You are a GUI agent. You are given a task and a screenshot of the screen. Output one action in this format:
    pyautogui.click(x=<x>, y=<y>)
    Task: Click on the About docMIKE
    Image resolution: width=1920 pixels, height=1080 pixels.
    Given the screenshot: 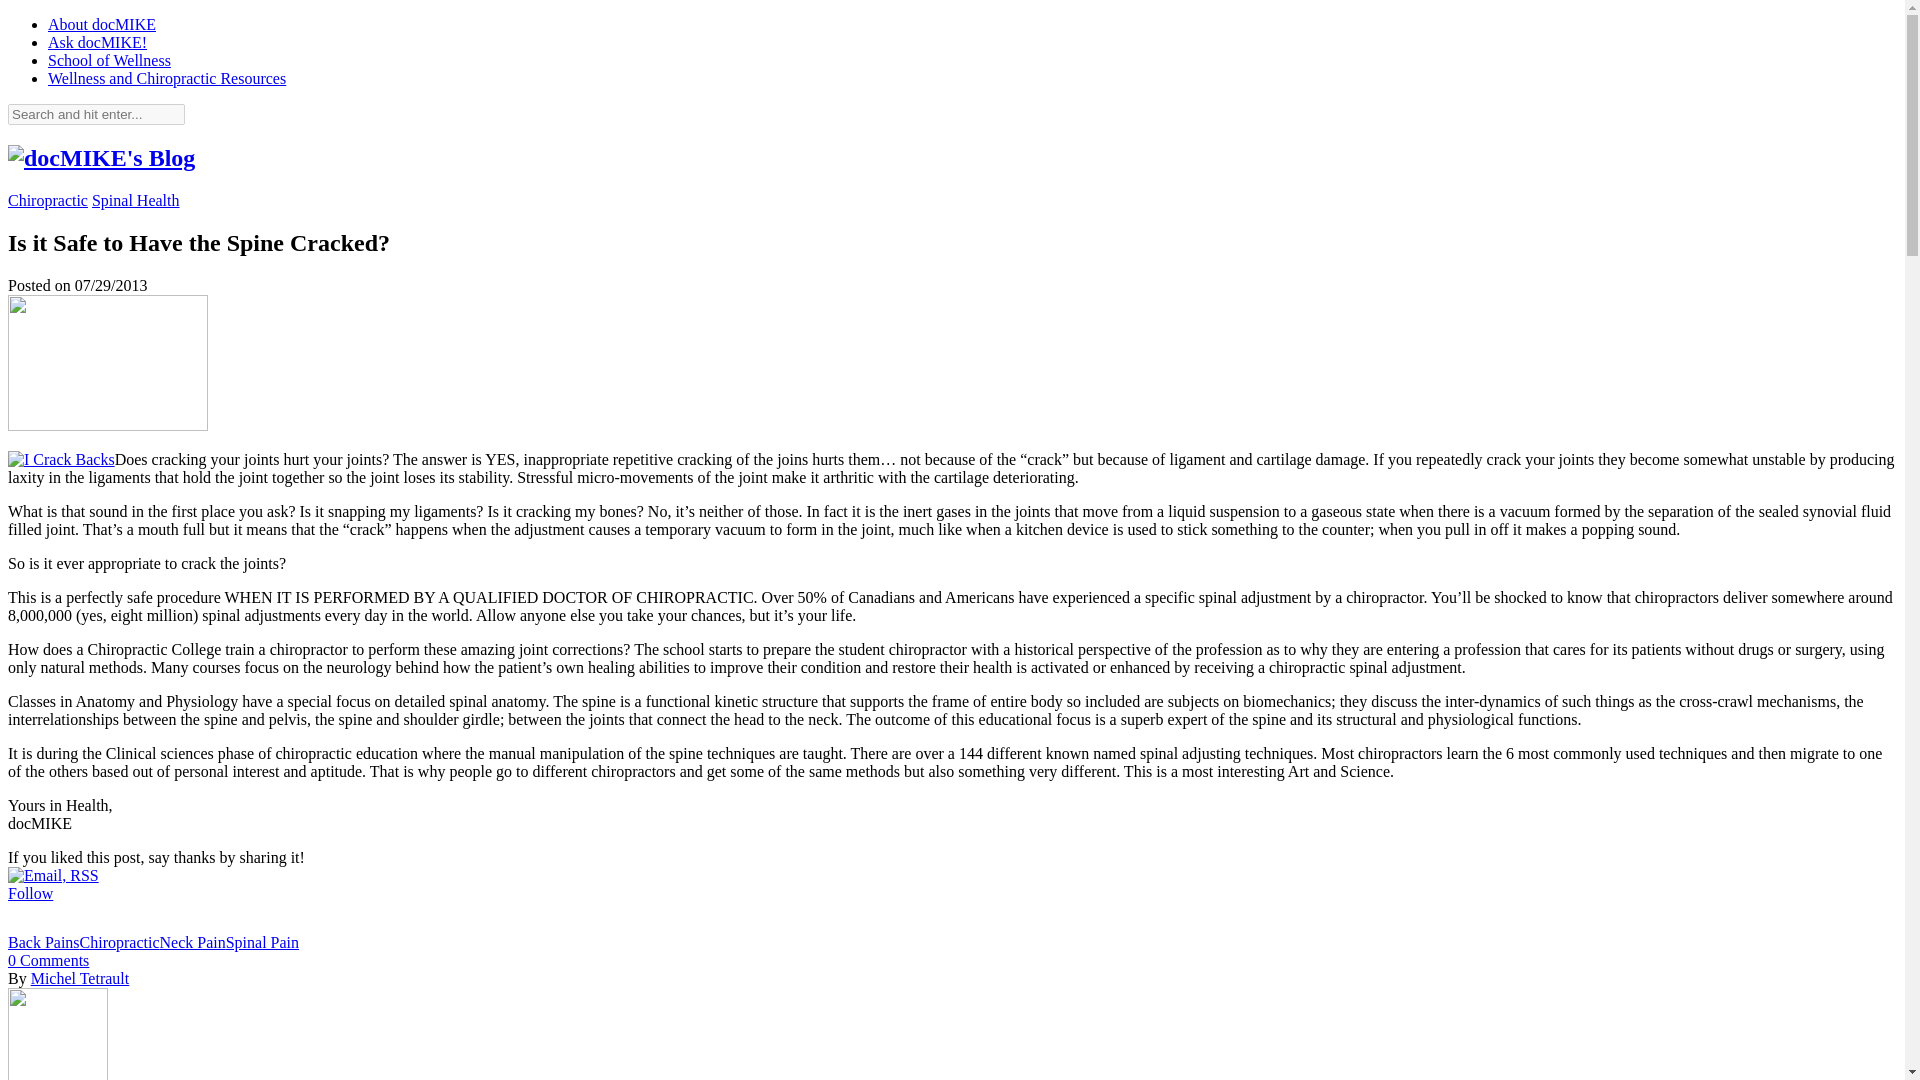 What is the action you would take?
    pyautogui.click(x=102, y=24)
    